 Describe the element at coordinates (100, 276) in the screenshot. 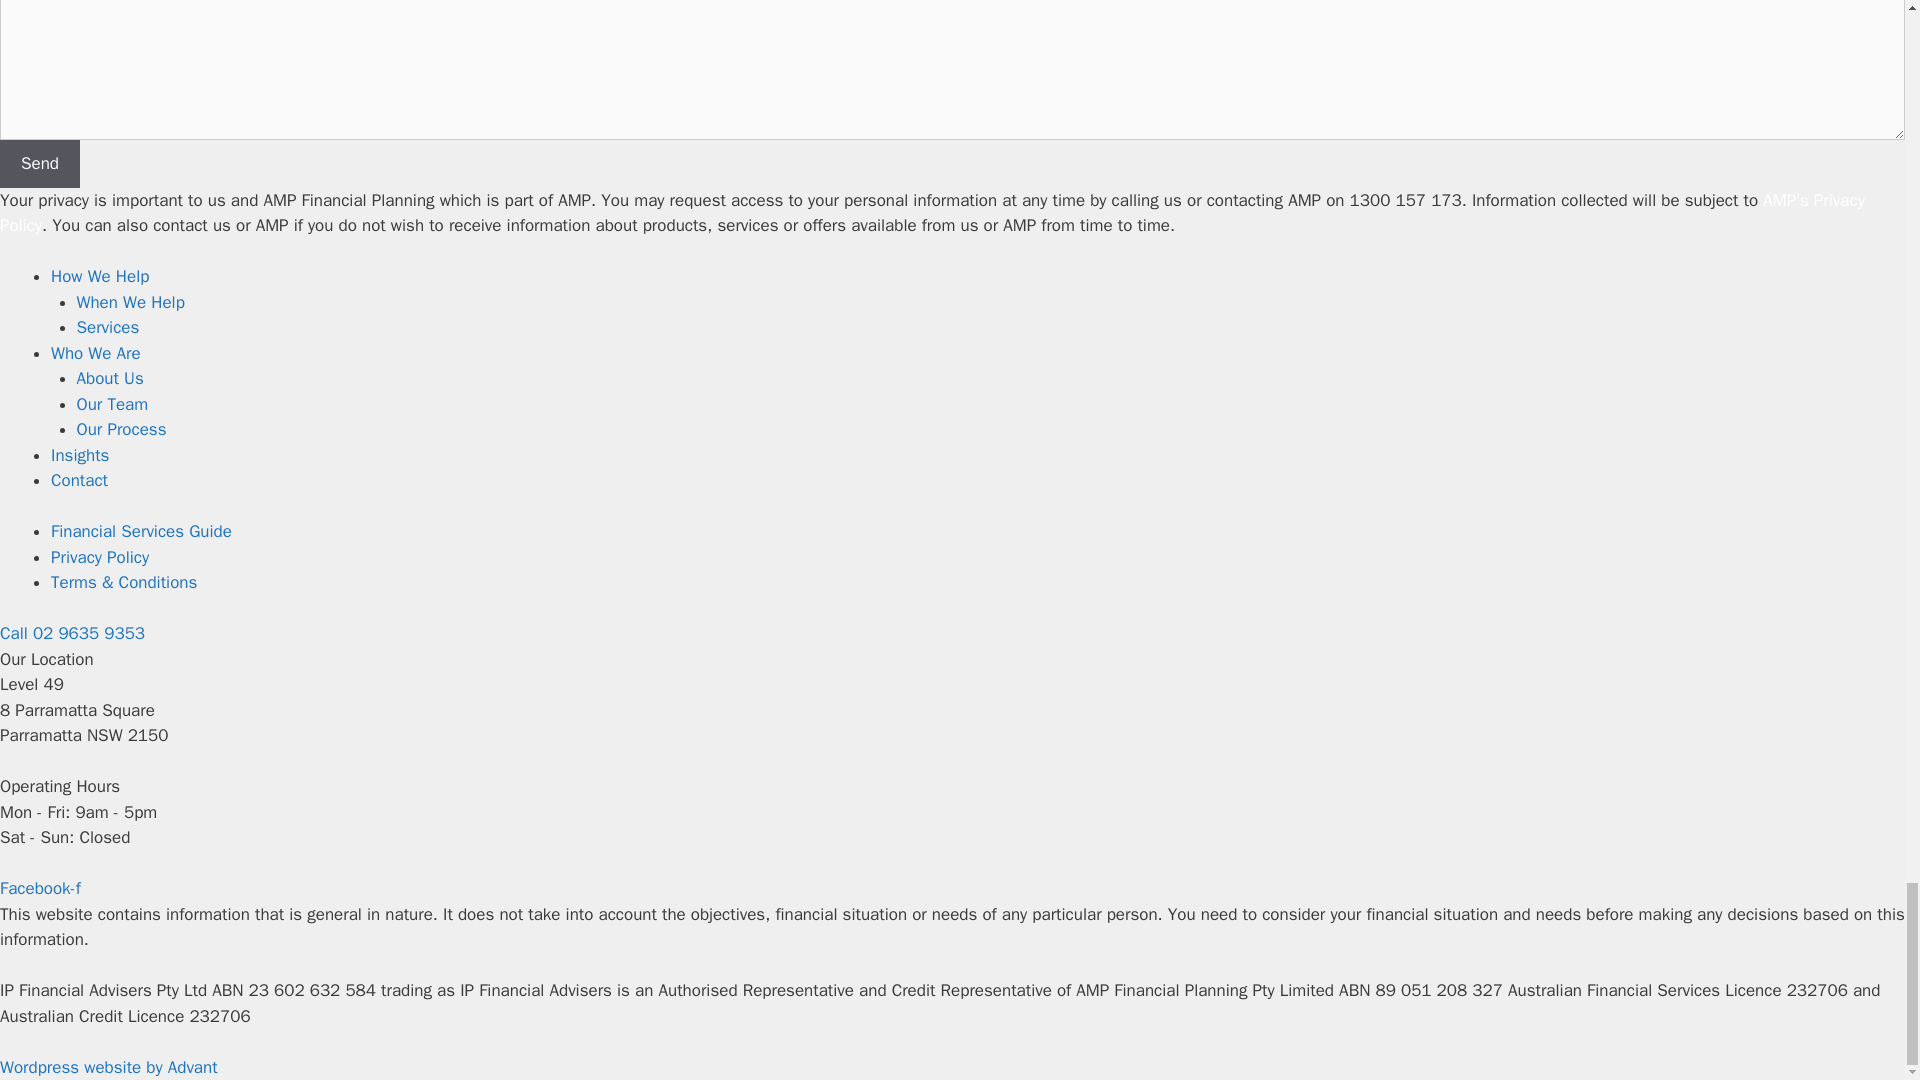

I see `How We Help` at that location.